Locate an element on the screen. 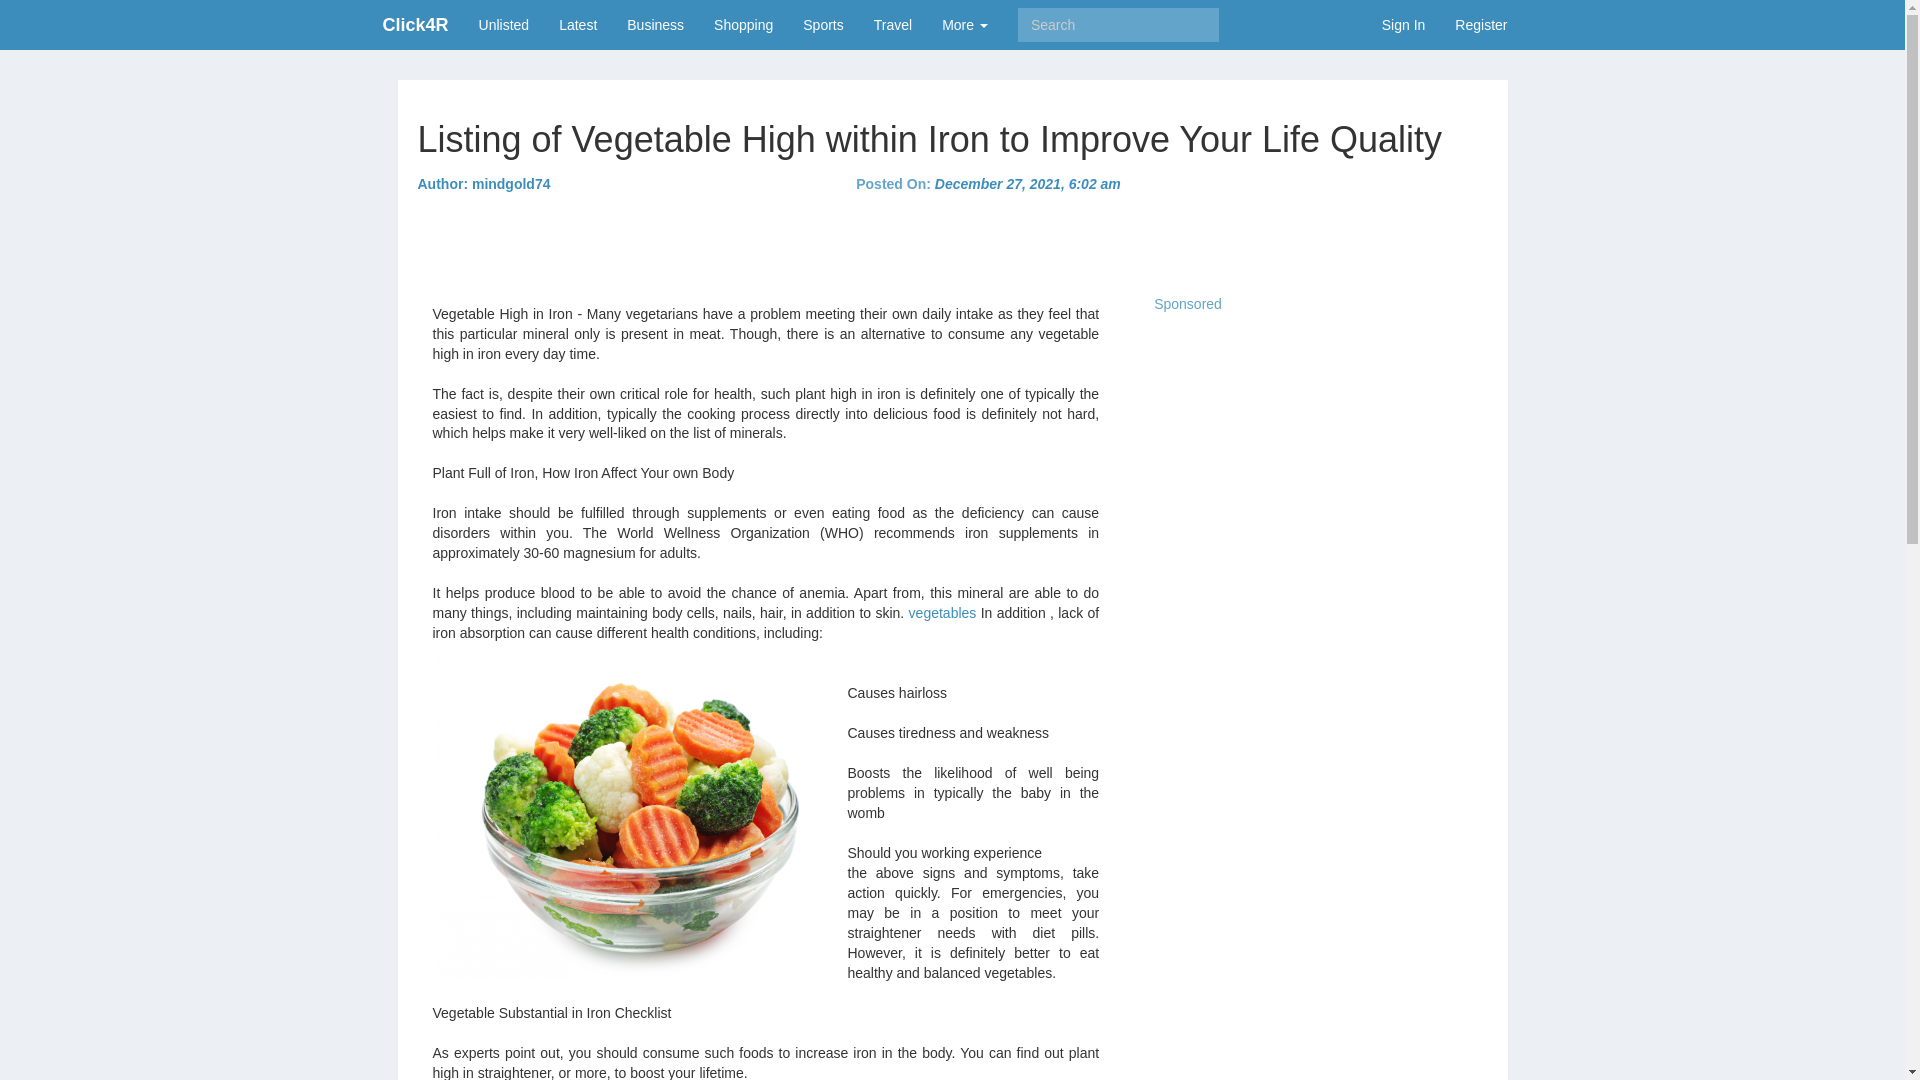 The height and width of the screenshot is (1080, 1920). Register is located at coordinates (1481, 24).